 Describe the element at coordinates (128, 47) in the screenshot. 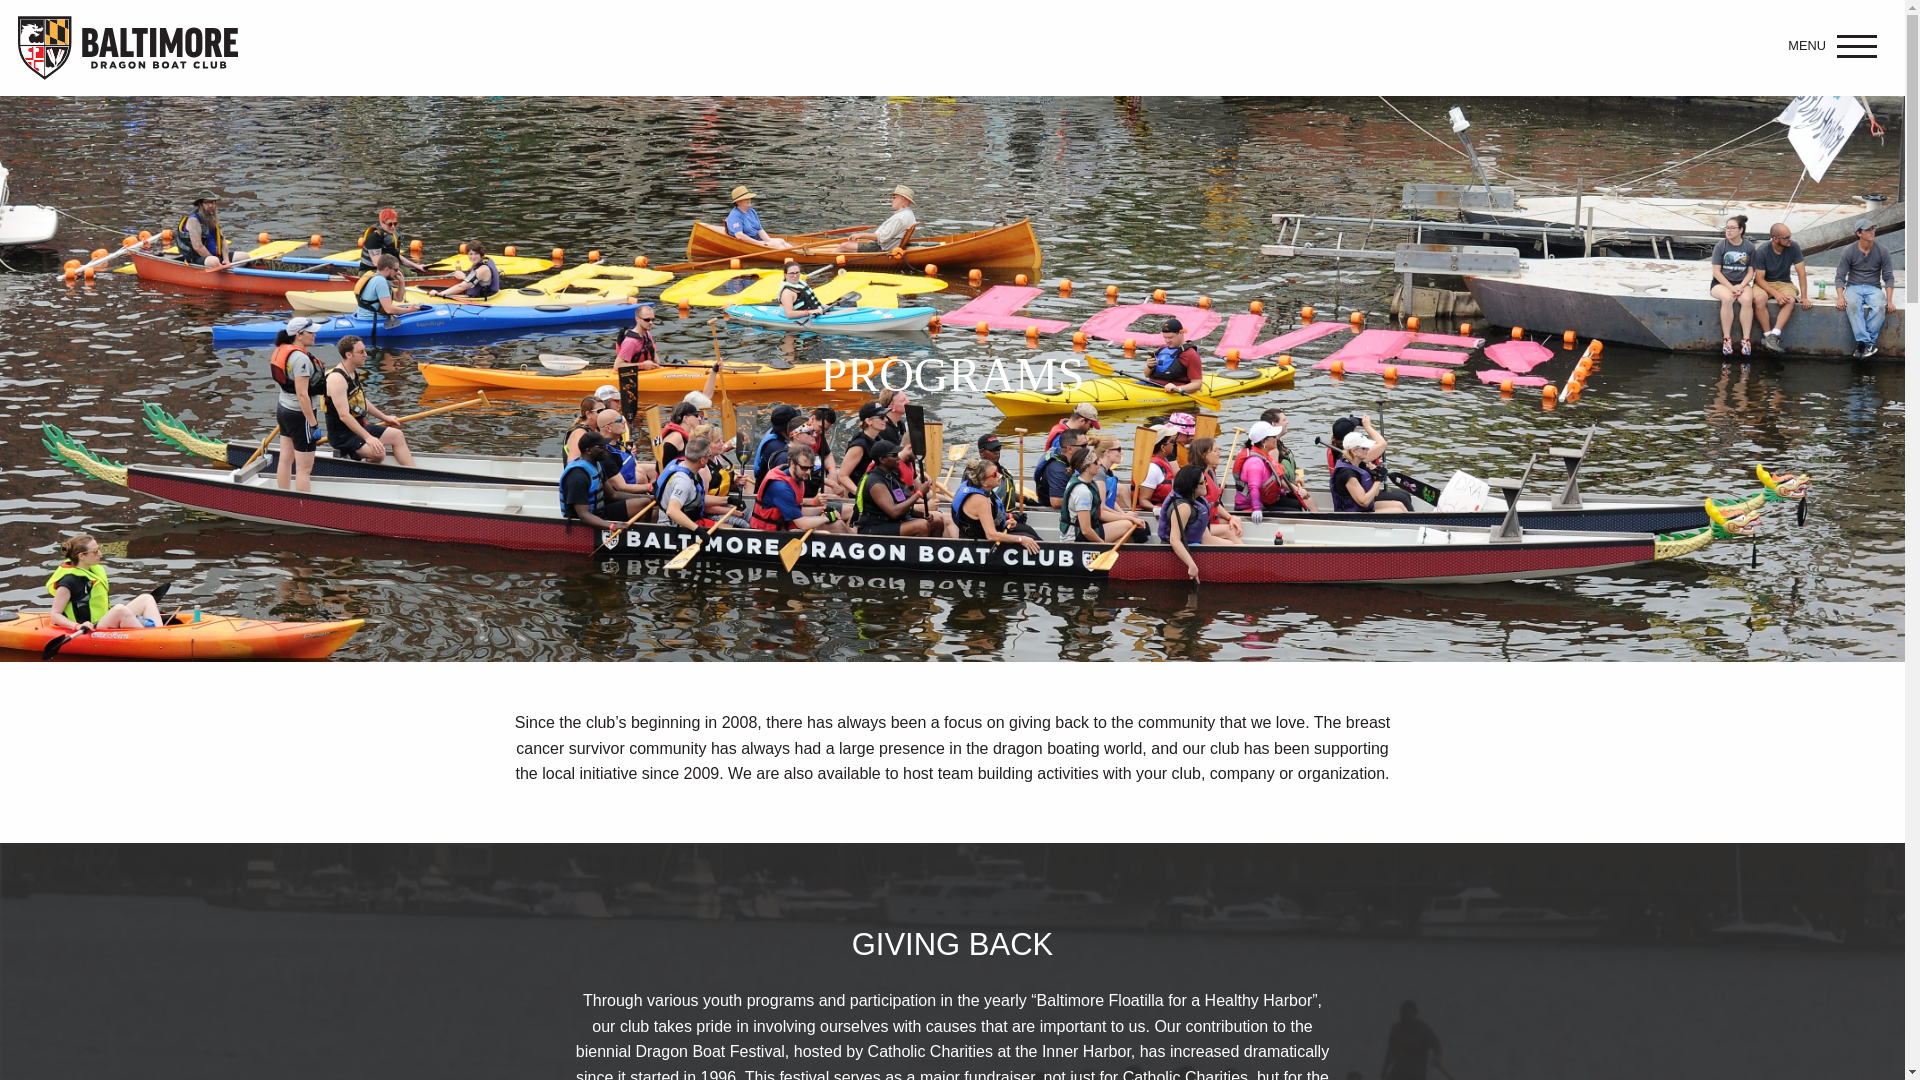

I see `Baltimore Dragon Boat Club` at that location.